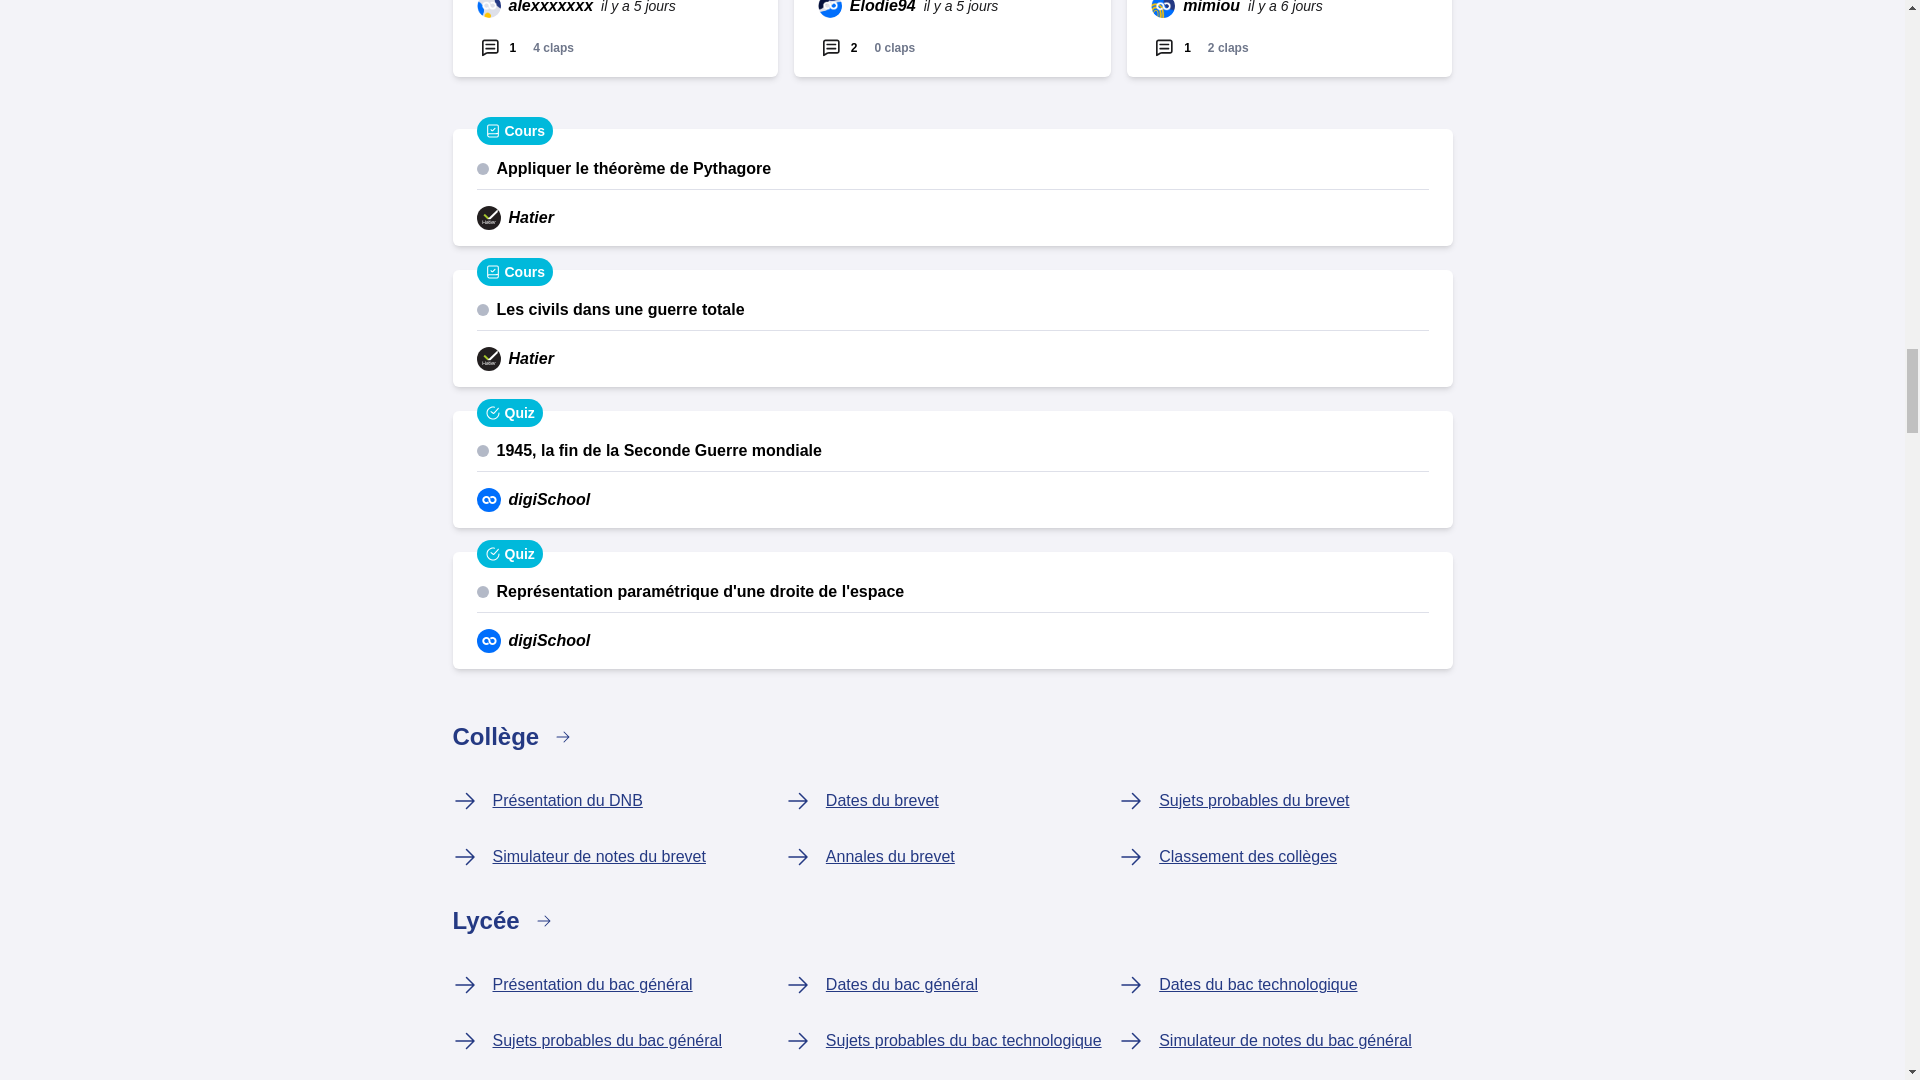 This screenshot has width=1920, height=1080. What do you see at coordinates (960, 8) in the screenshot?
I see `20 juillet 2024` at bounding box center [960, 8].